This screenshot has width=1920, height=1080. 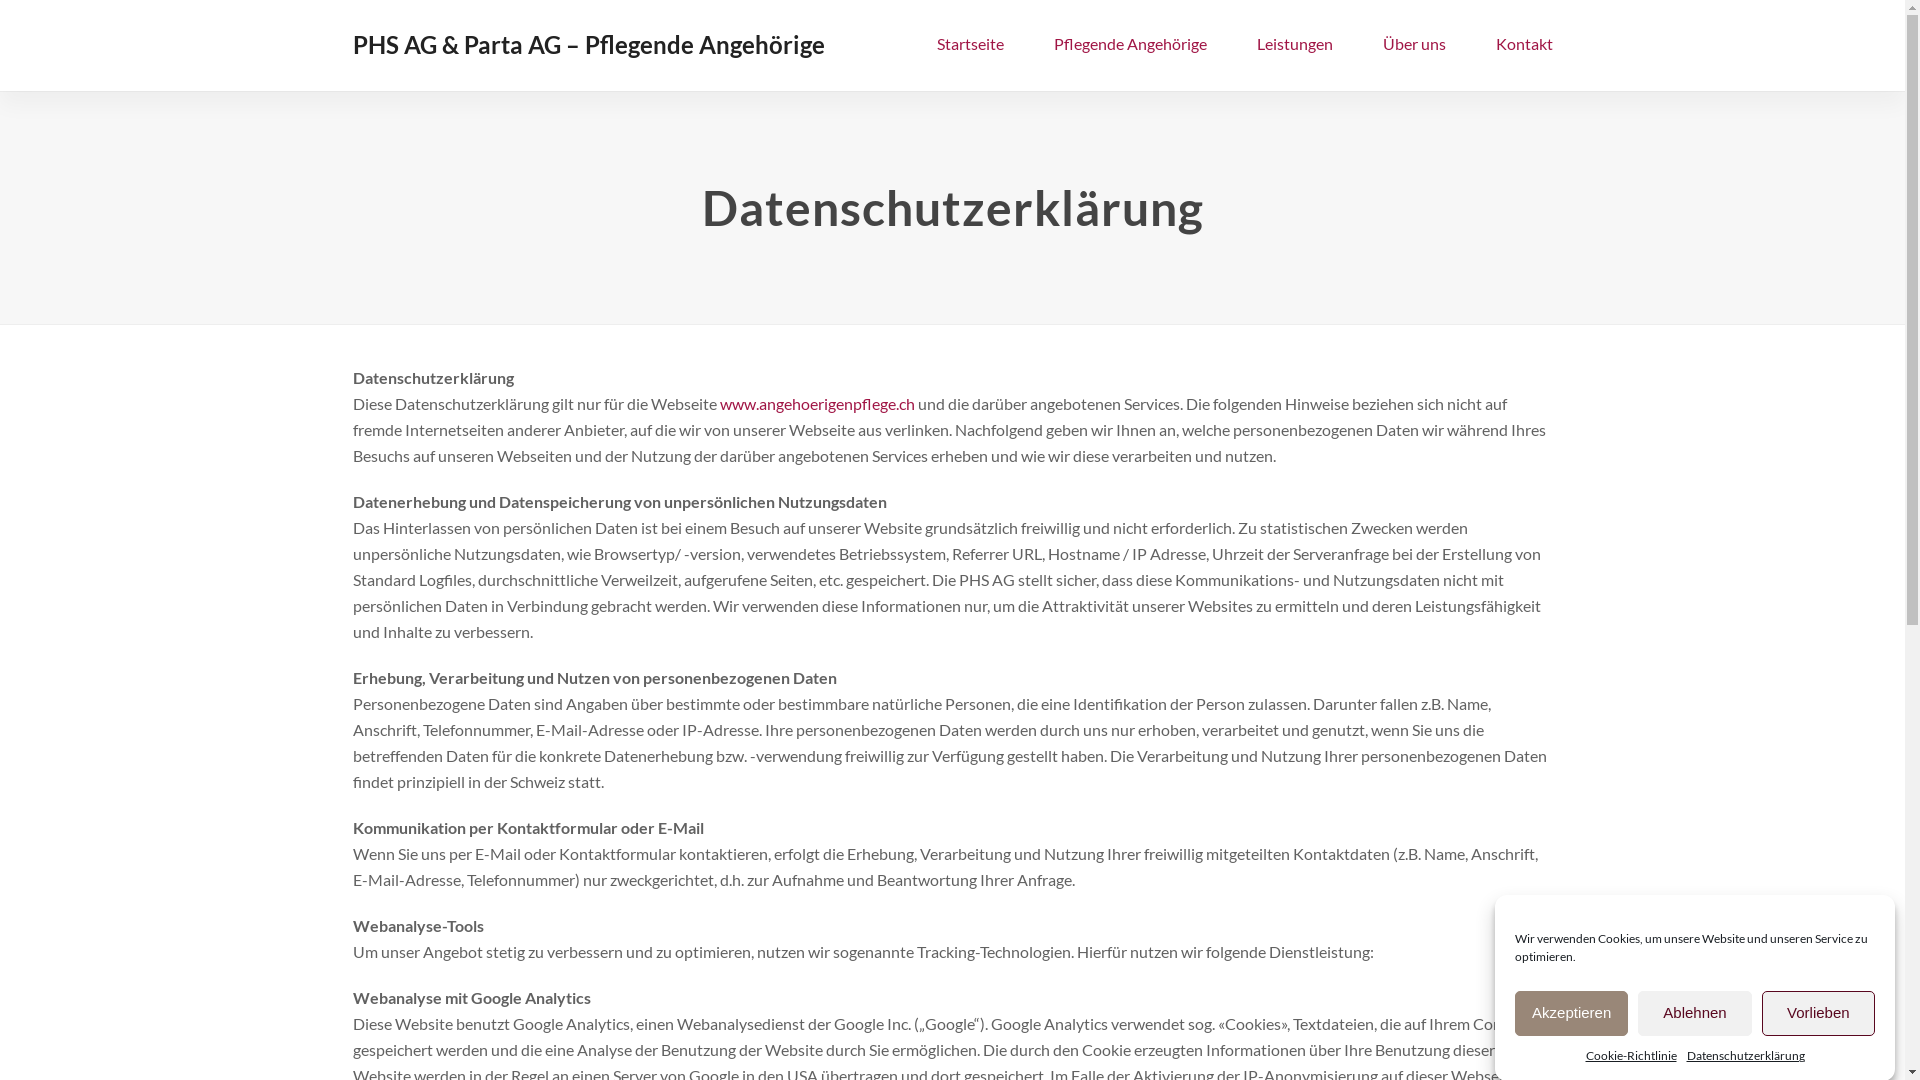 What do you see at coordinates (1632, 1056) in the screenshot?
I see `Cookie-Richtlinie` at bounding box center [1632, 1056].